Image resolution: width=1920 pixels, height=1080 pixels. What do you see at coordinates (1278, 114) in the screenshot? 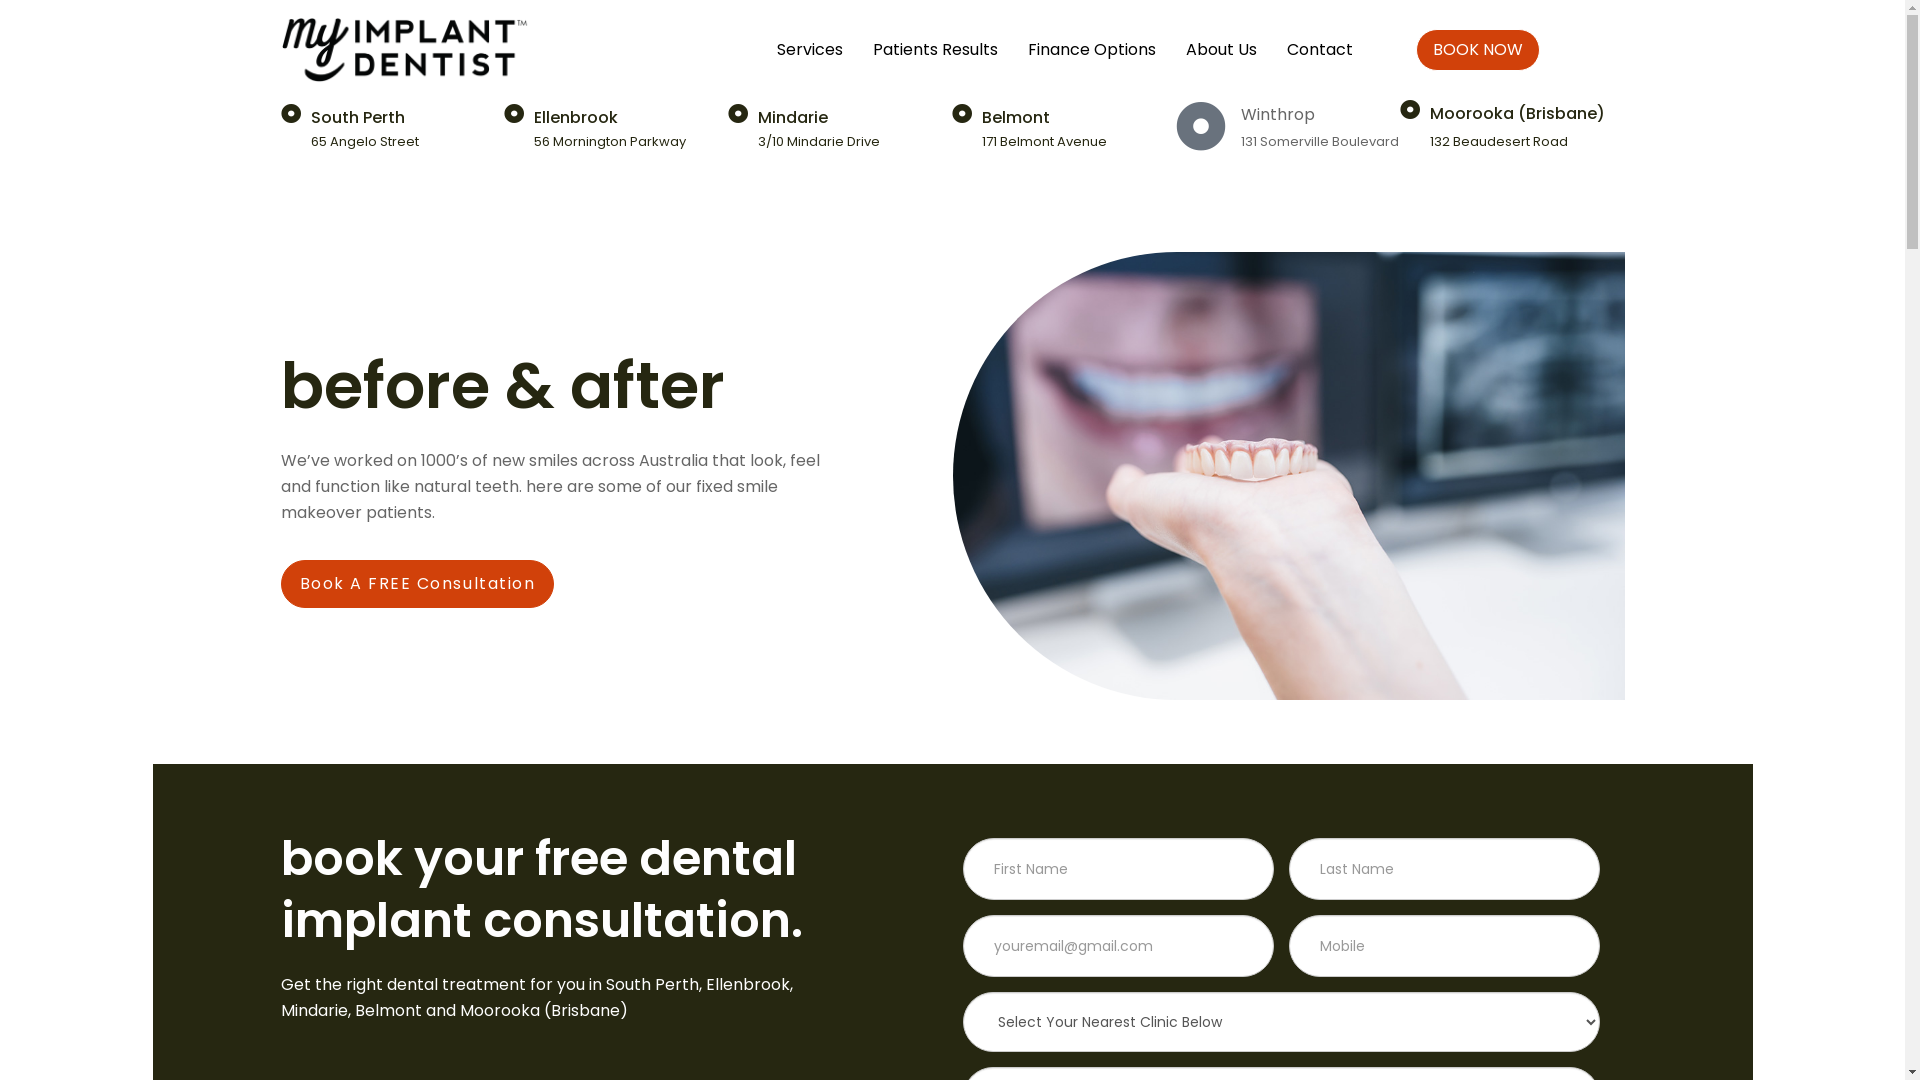
I see `Winthrop` at bounding box center [1278, 114].